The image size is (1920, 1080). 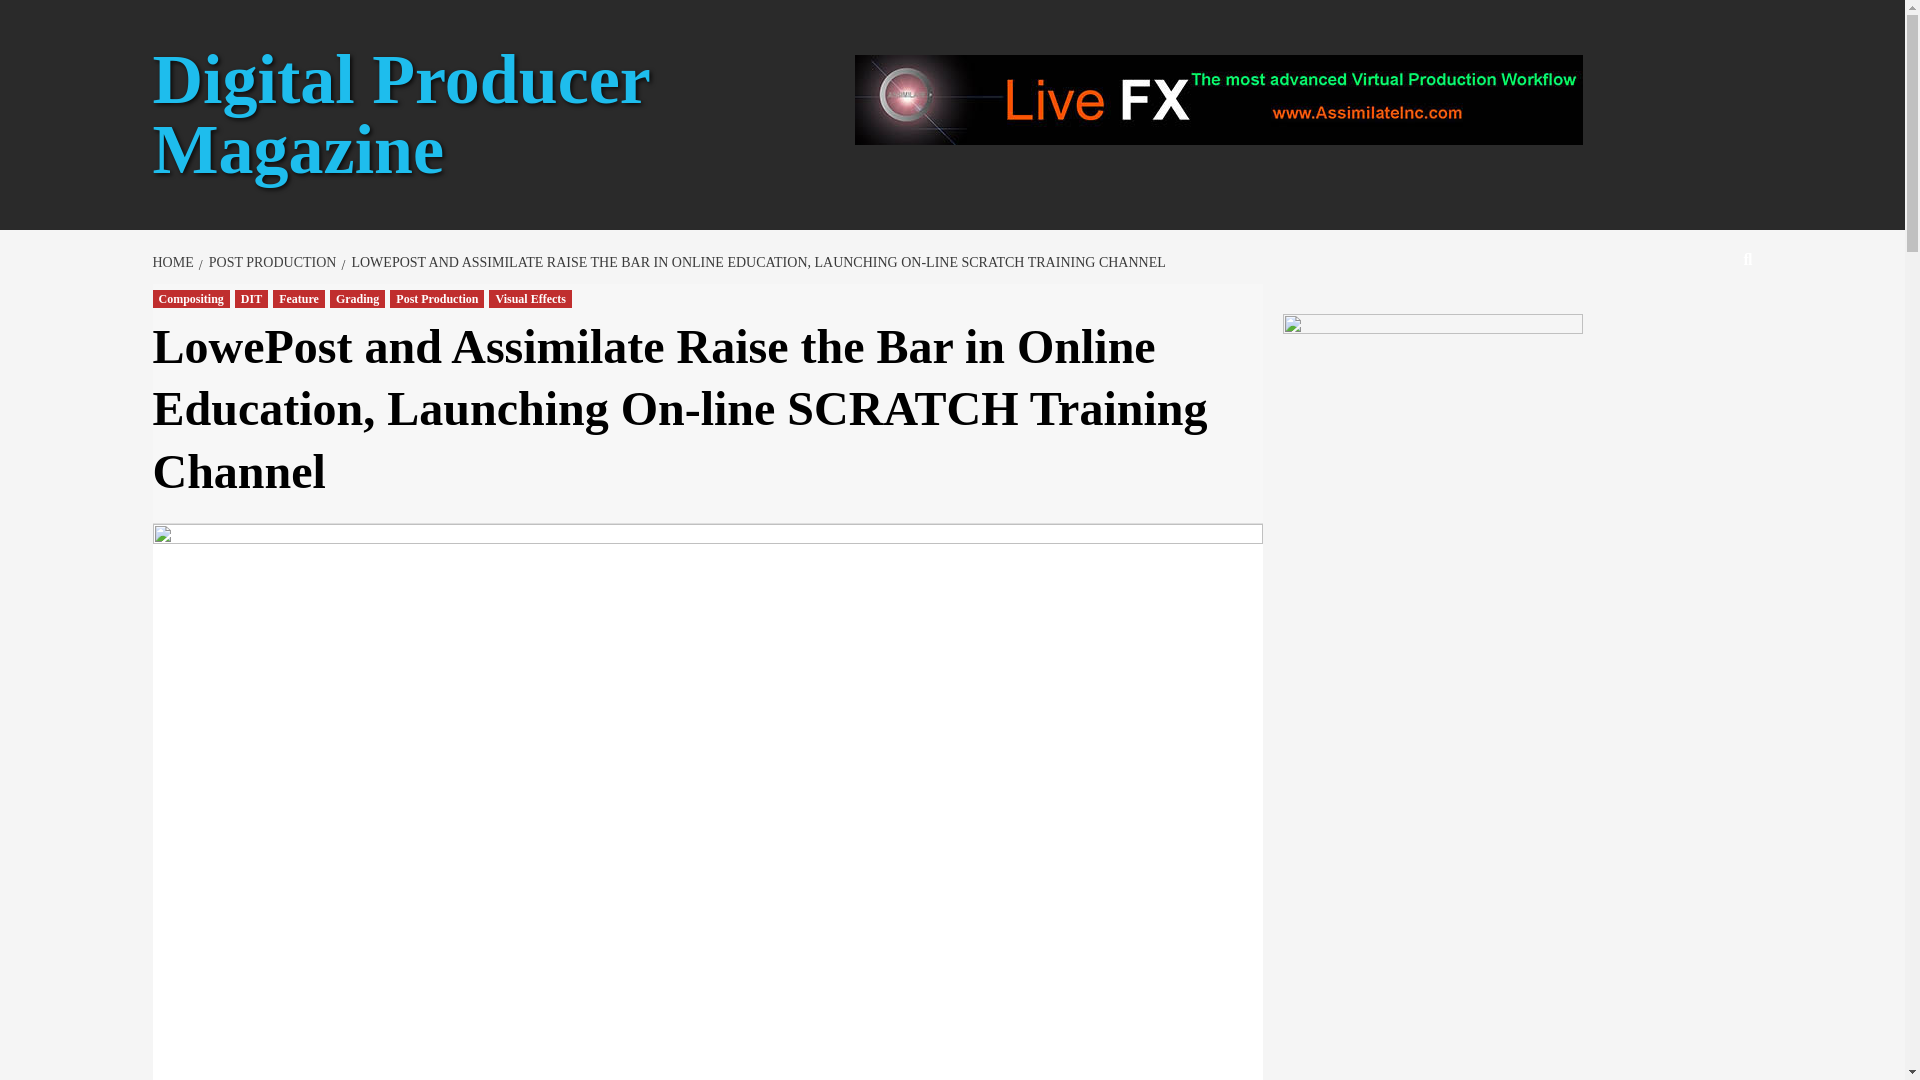 I want to click on Post Production, so click(x=436, y=298).